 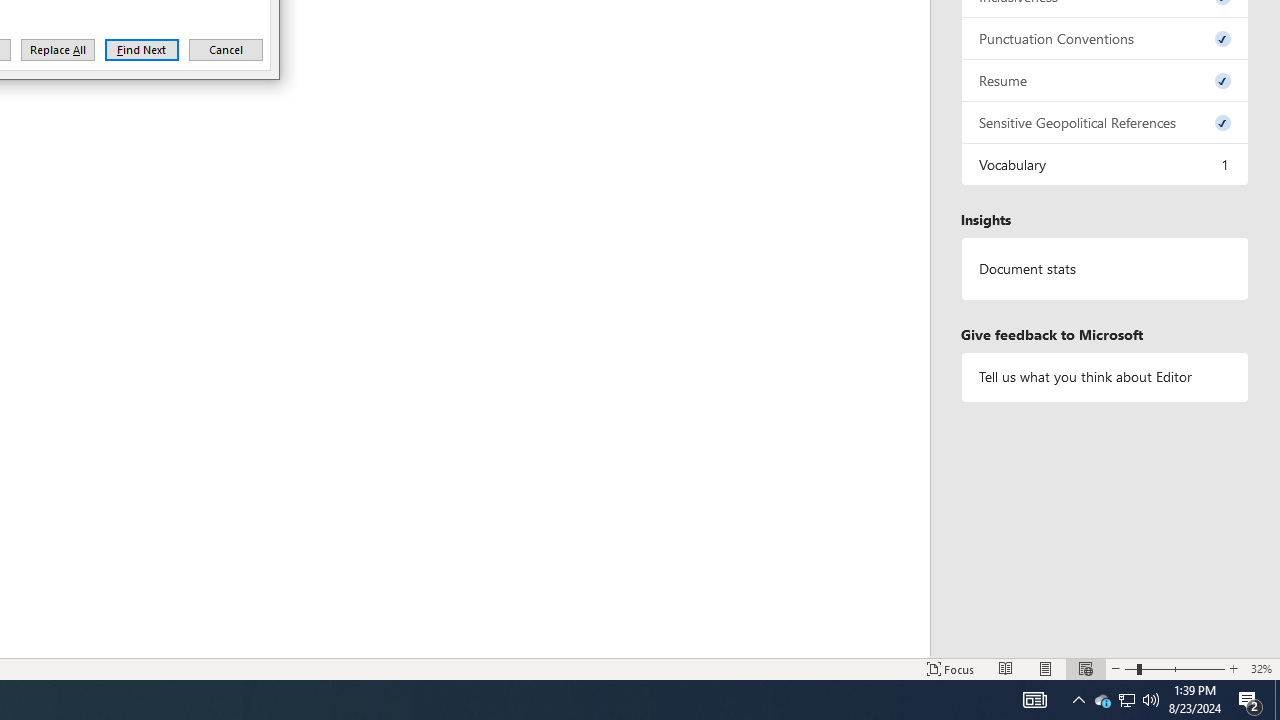 What do you see at coordinates (1105, 376) in the screenshot?
I see `Tell us what you think about Editor` at bounding box center [1105, 376].